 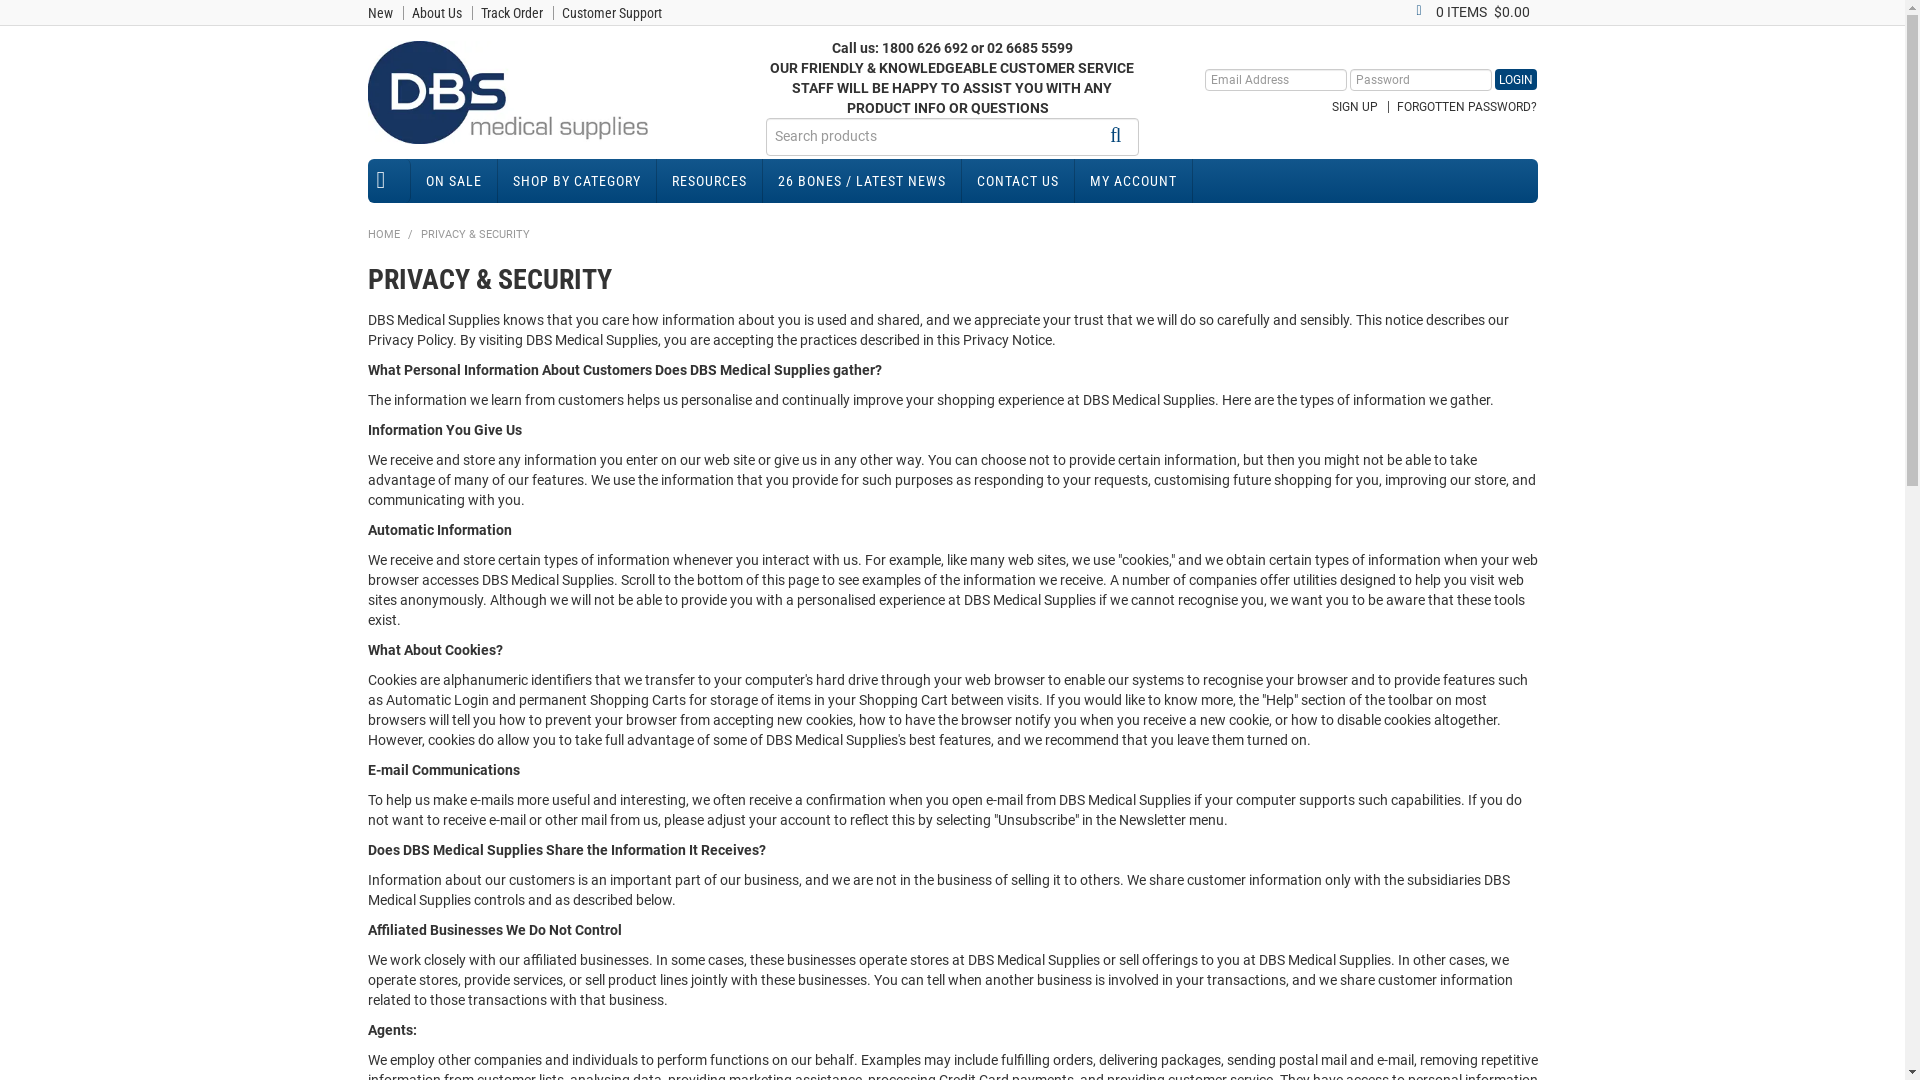 I want to click on 26 BONES / LATEST NEWS, so click(x=862, y=181).